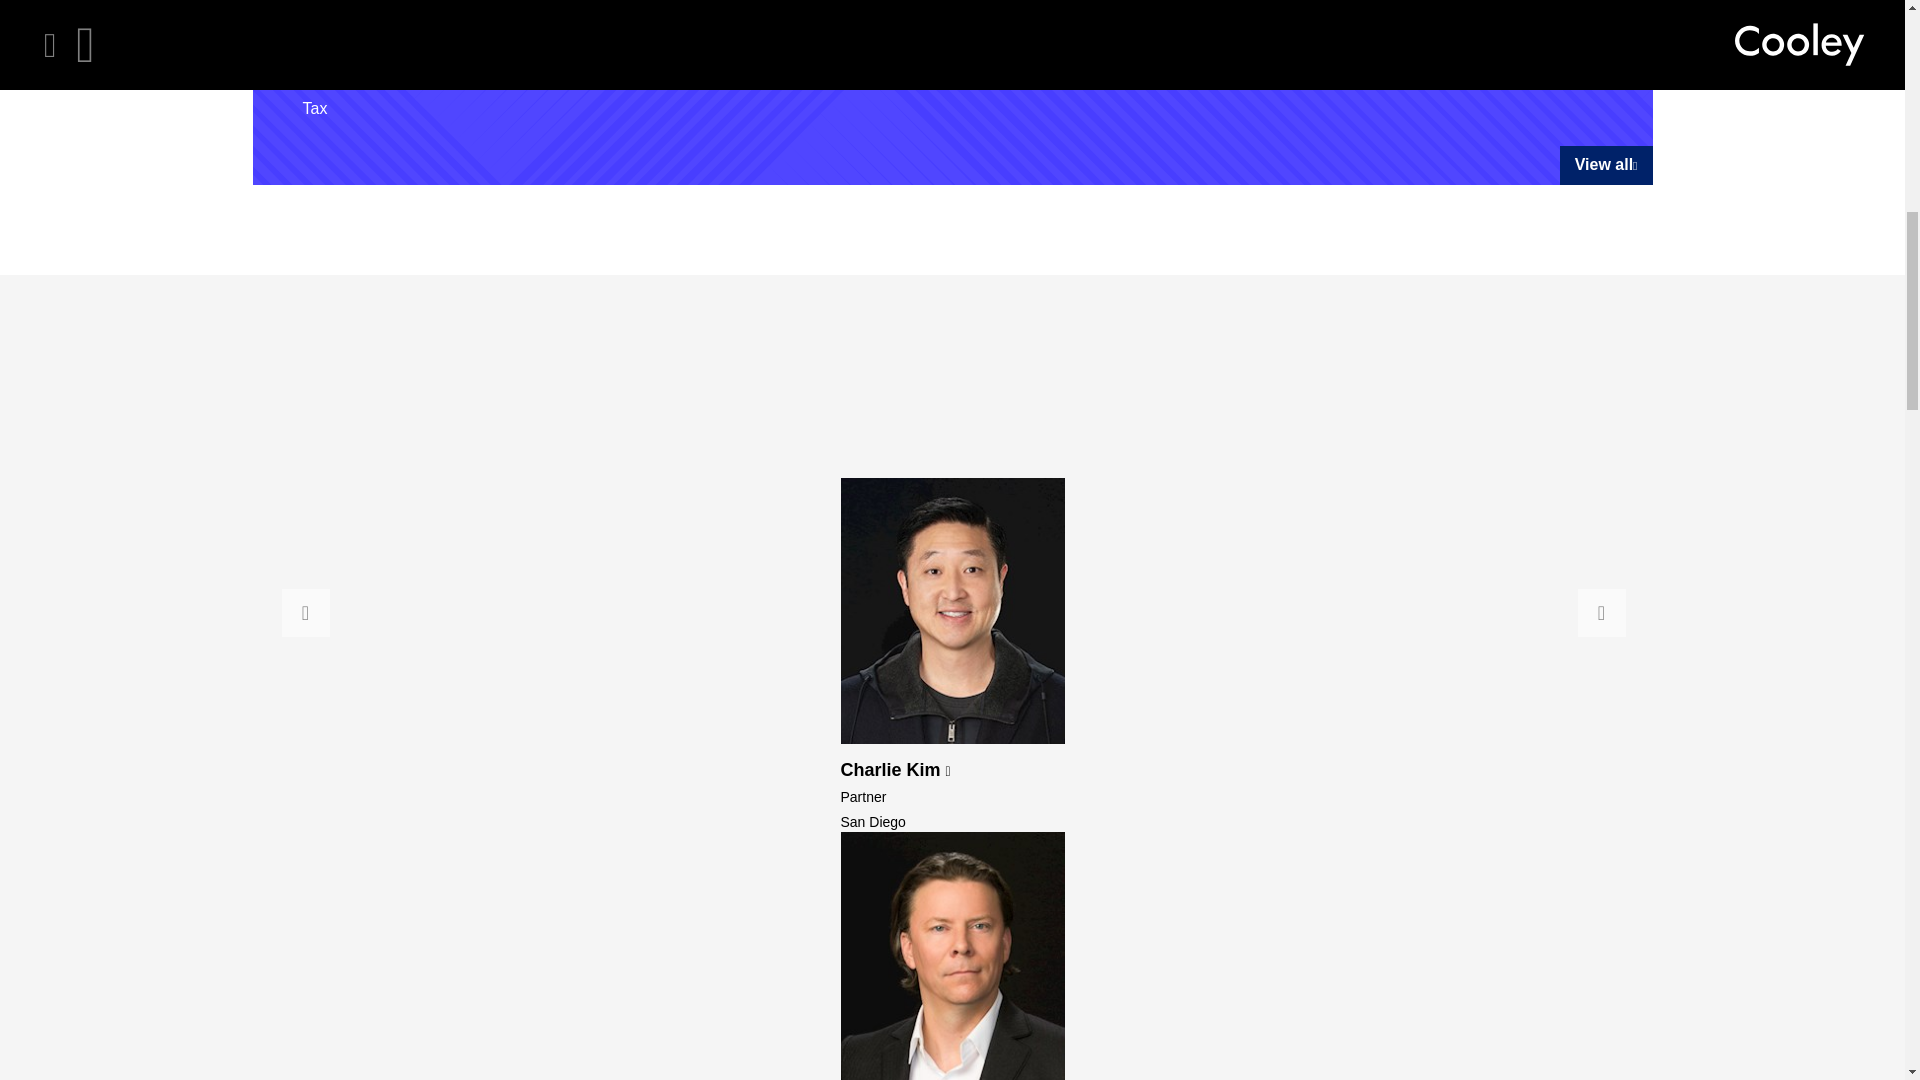  I want to click on Life Sciences, so click(1233, 34).